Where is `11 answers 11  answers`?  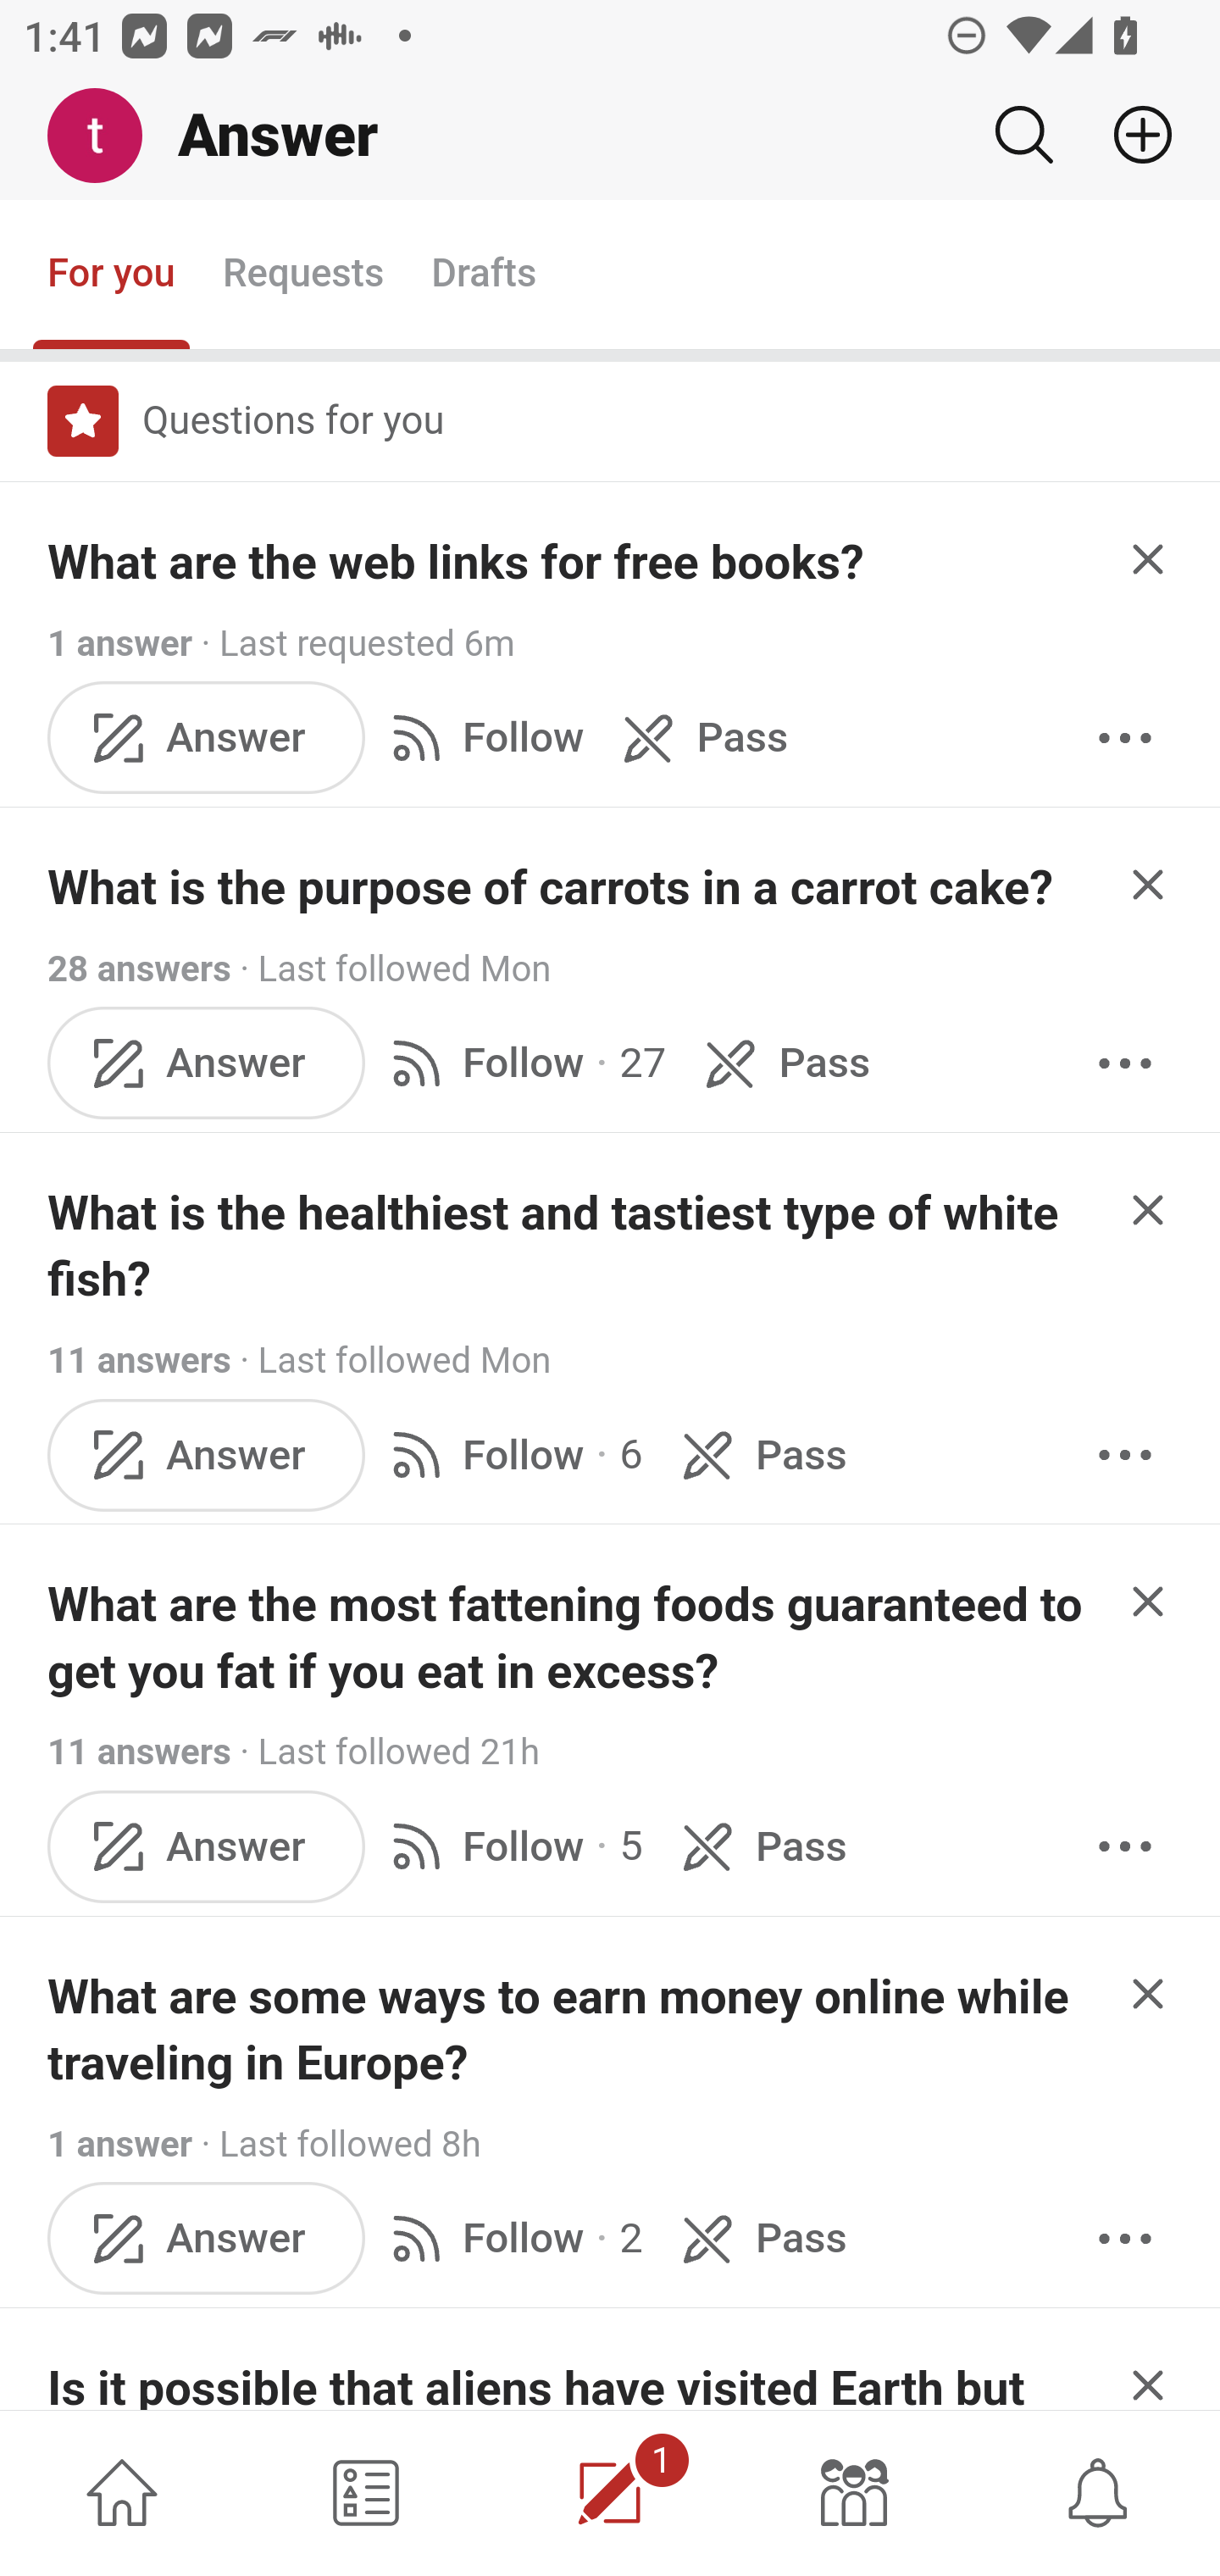
11 answers 11  answers is located at coordinates (139, 1752).